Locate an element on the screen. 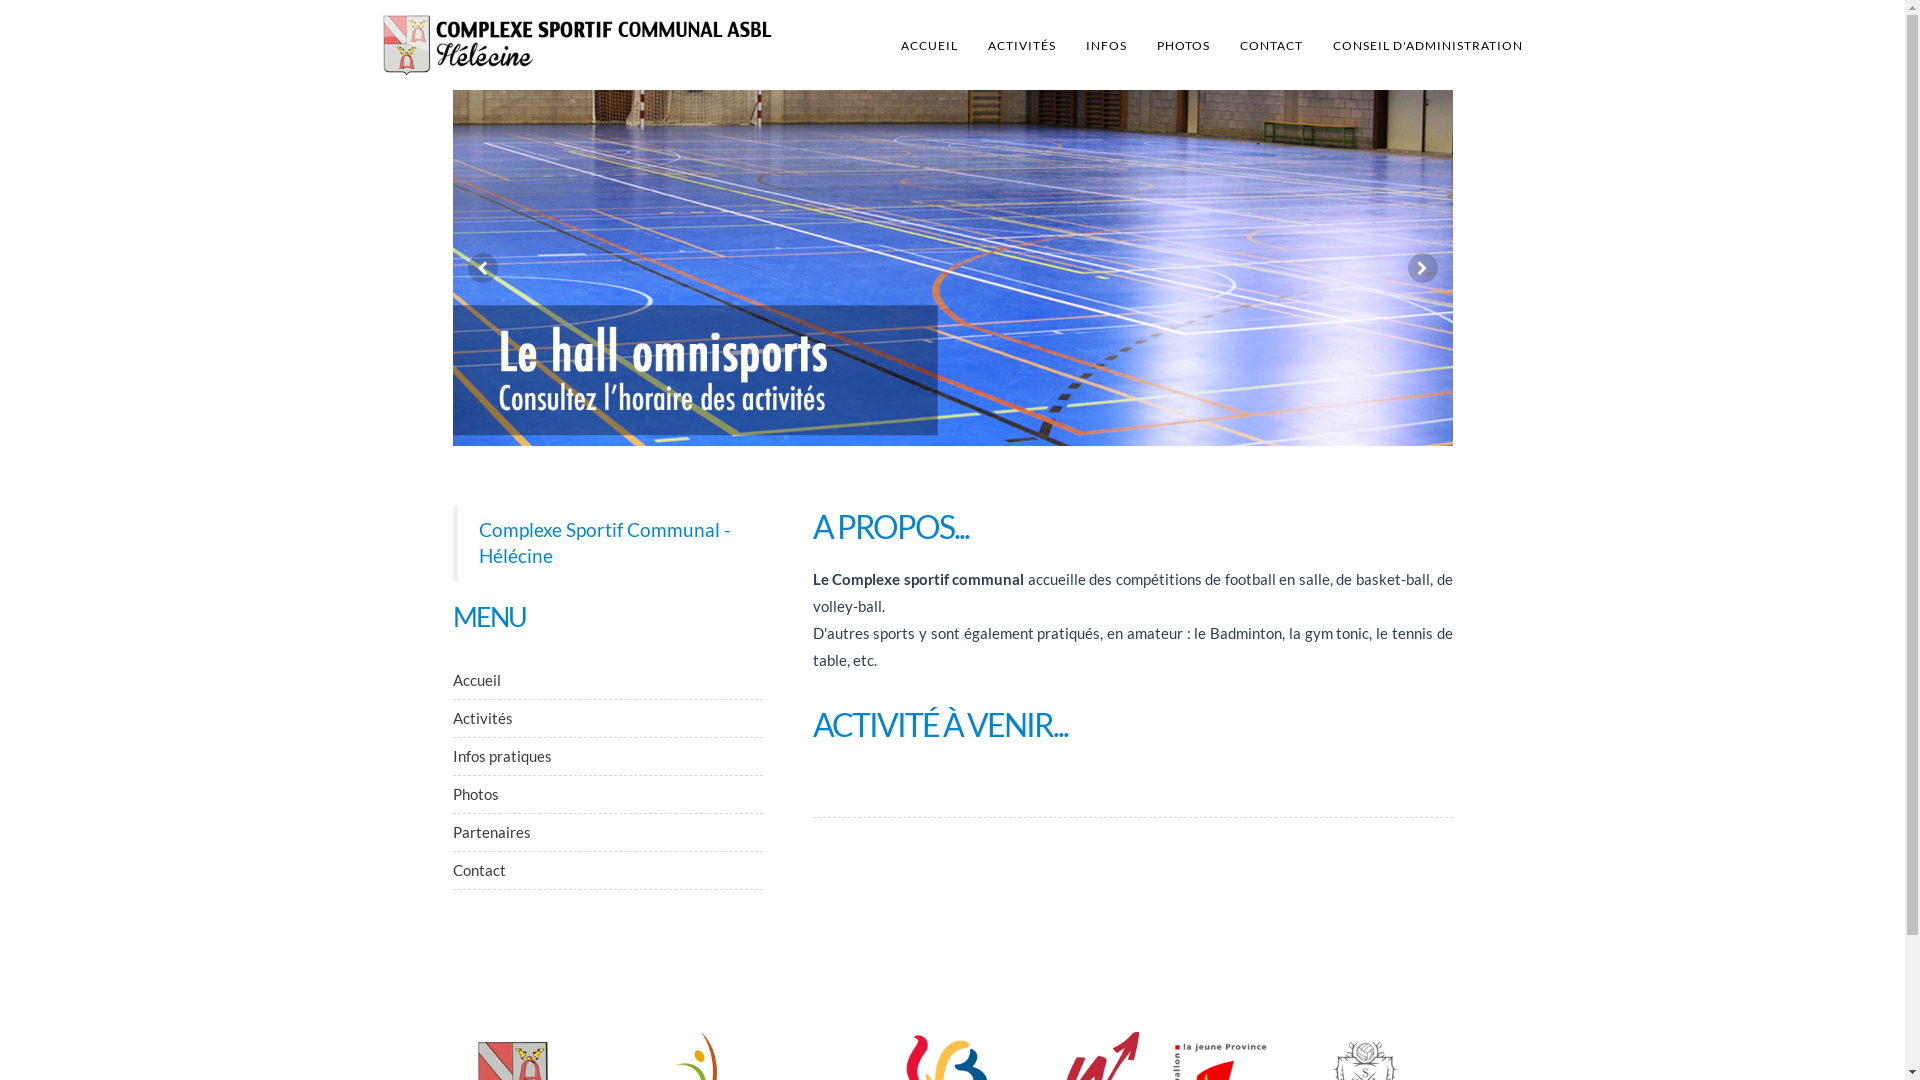 This screenshot has height=1080, width=1920. Photos is located at coordinates (475, 794).